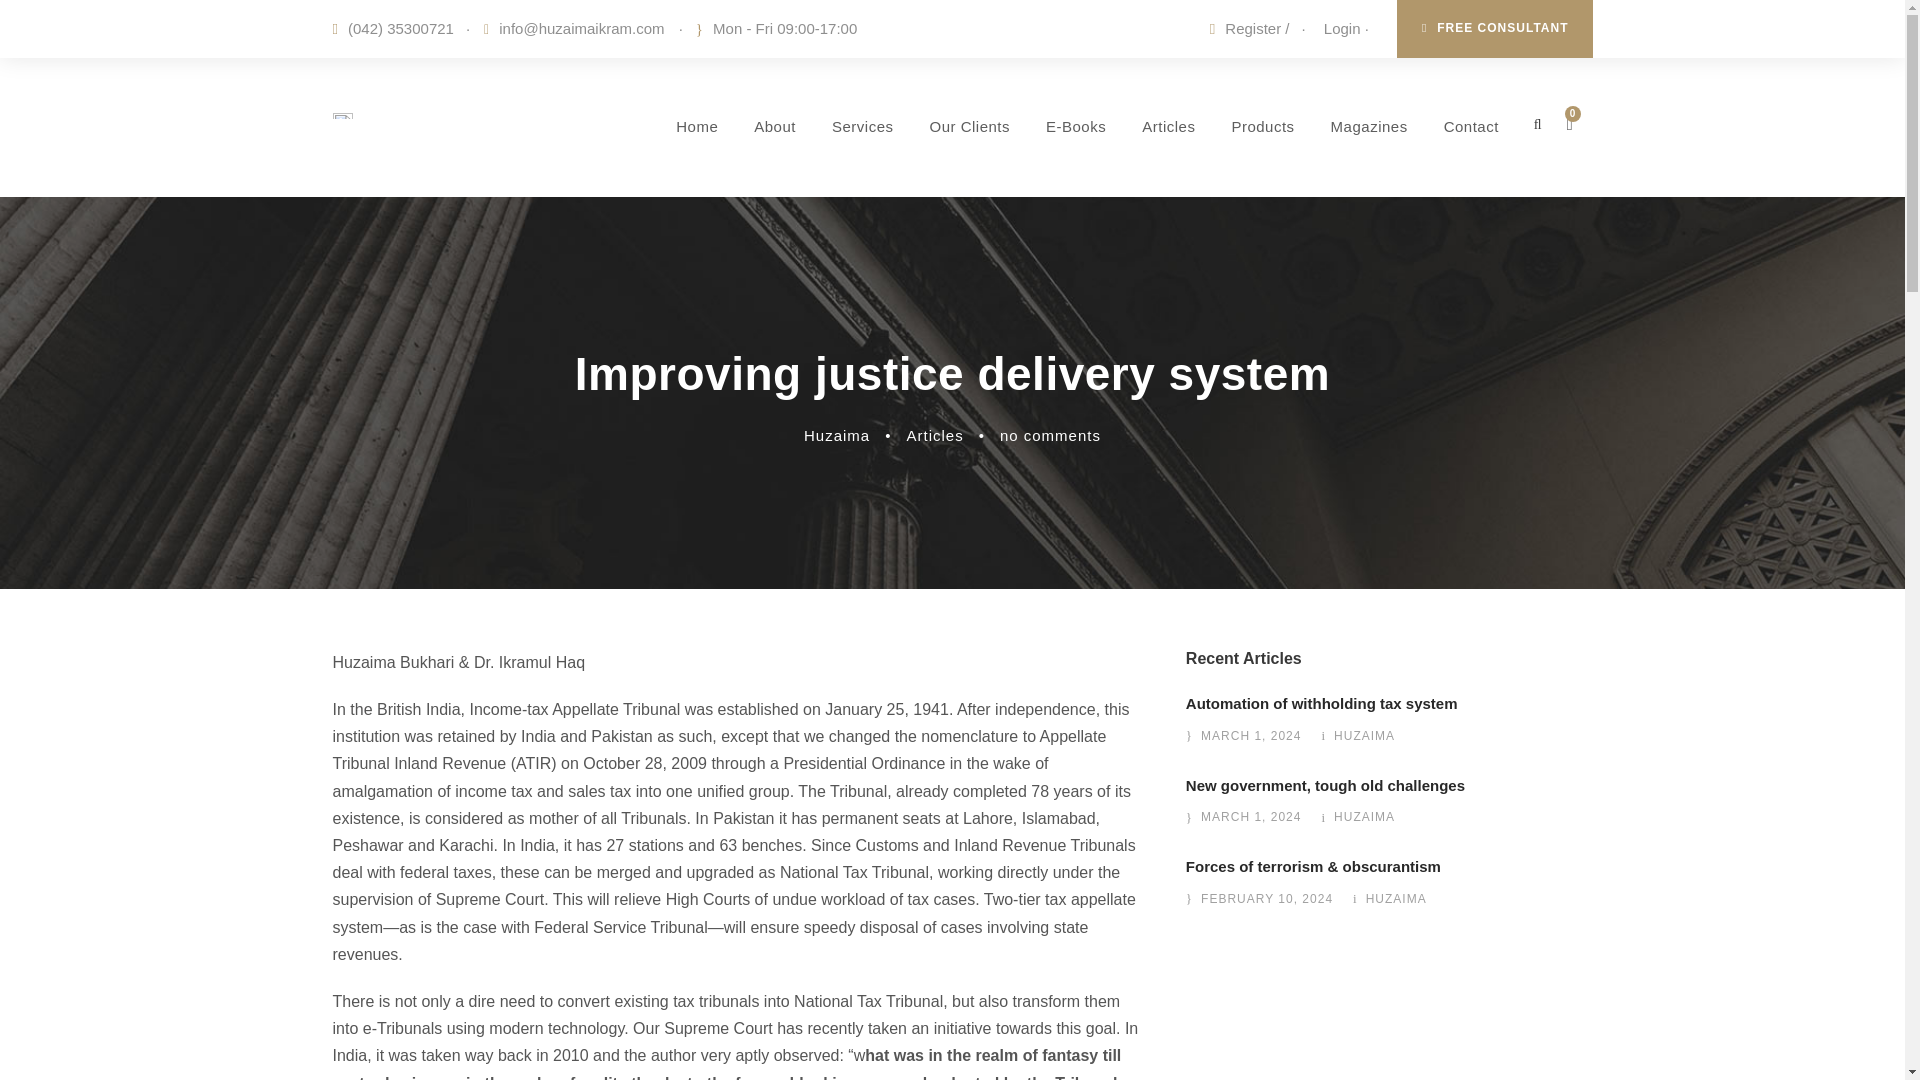 This screenshot has width=1920, height=1080. I want to click on Posts by Huzaima, so click(1396, 899).